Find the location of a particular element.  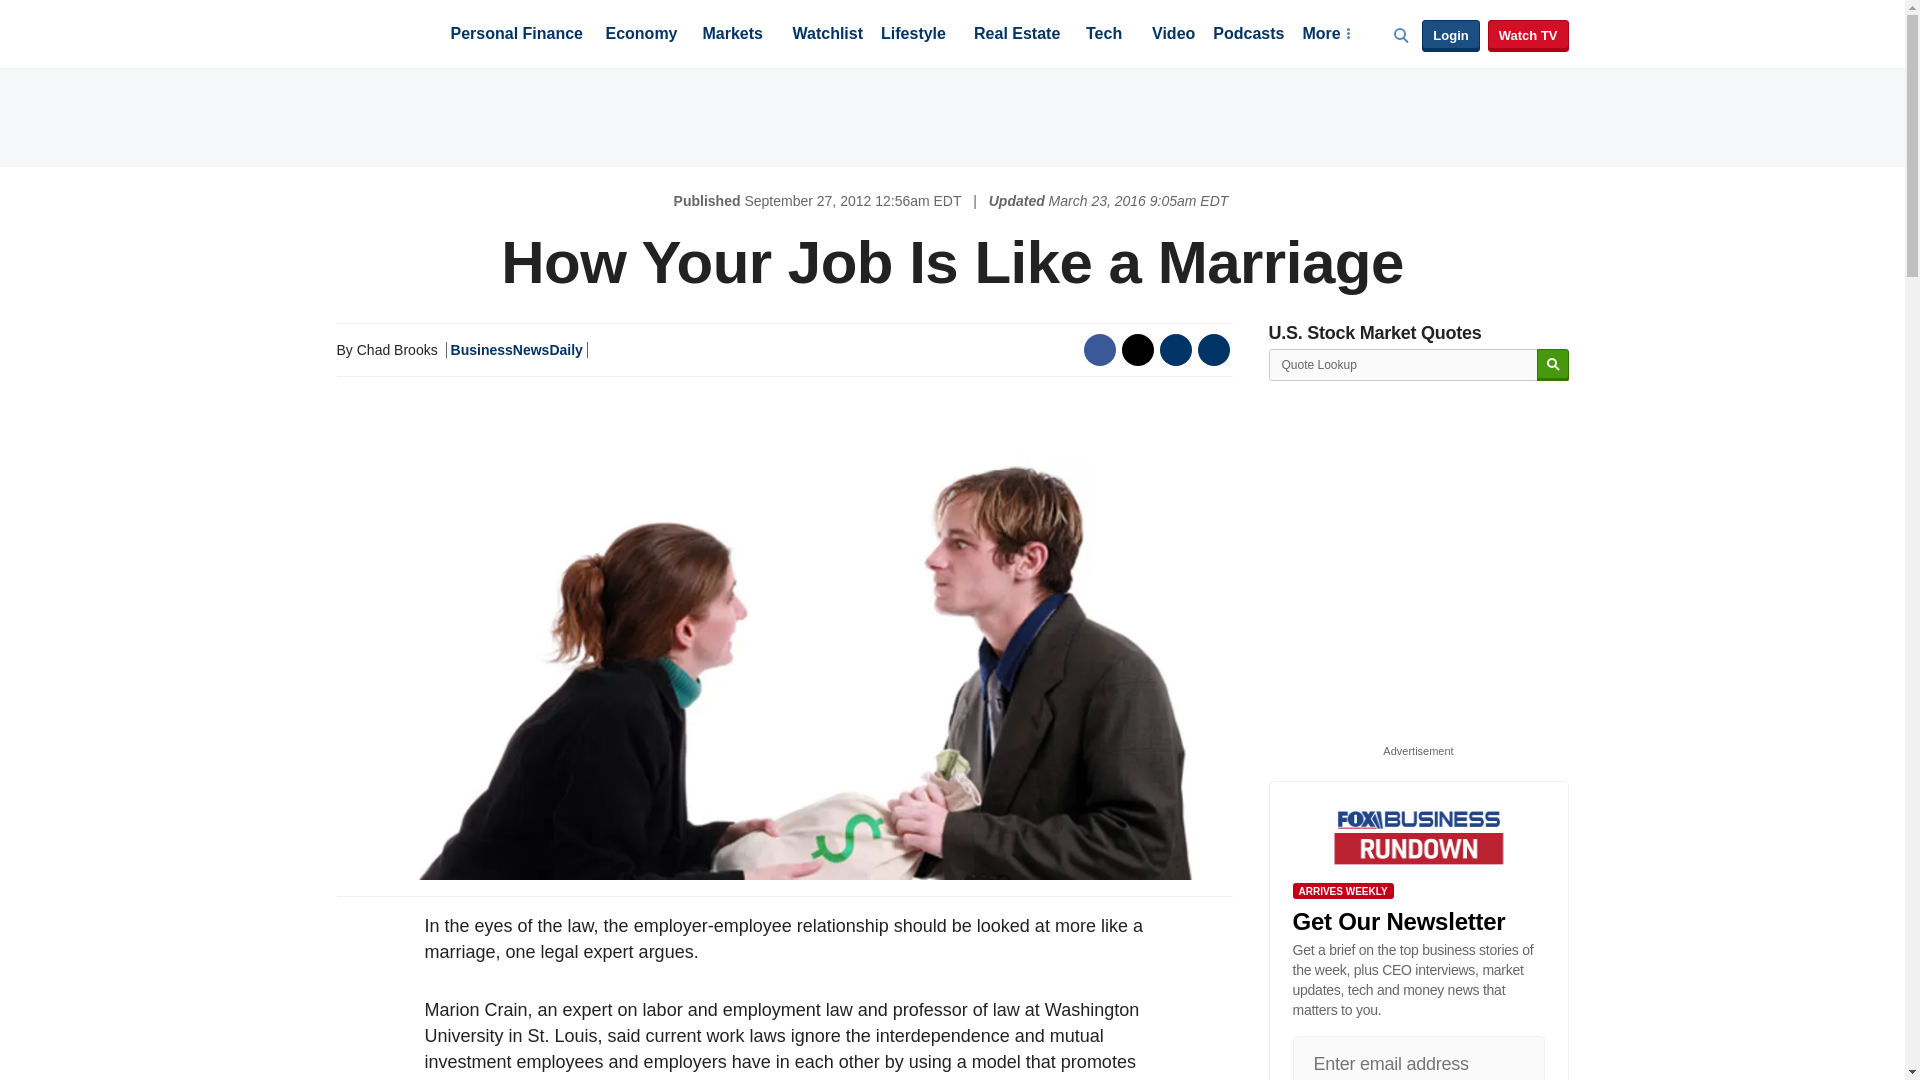

Real Estate is located at coordinates (1016, 35).